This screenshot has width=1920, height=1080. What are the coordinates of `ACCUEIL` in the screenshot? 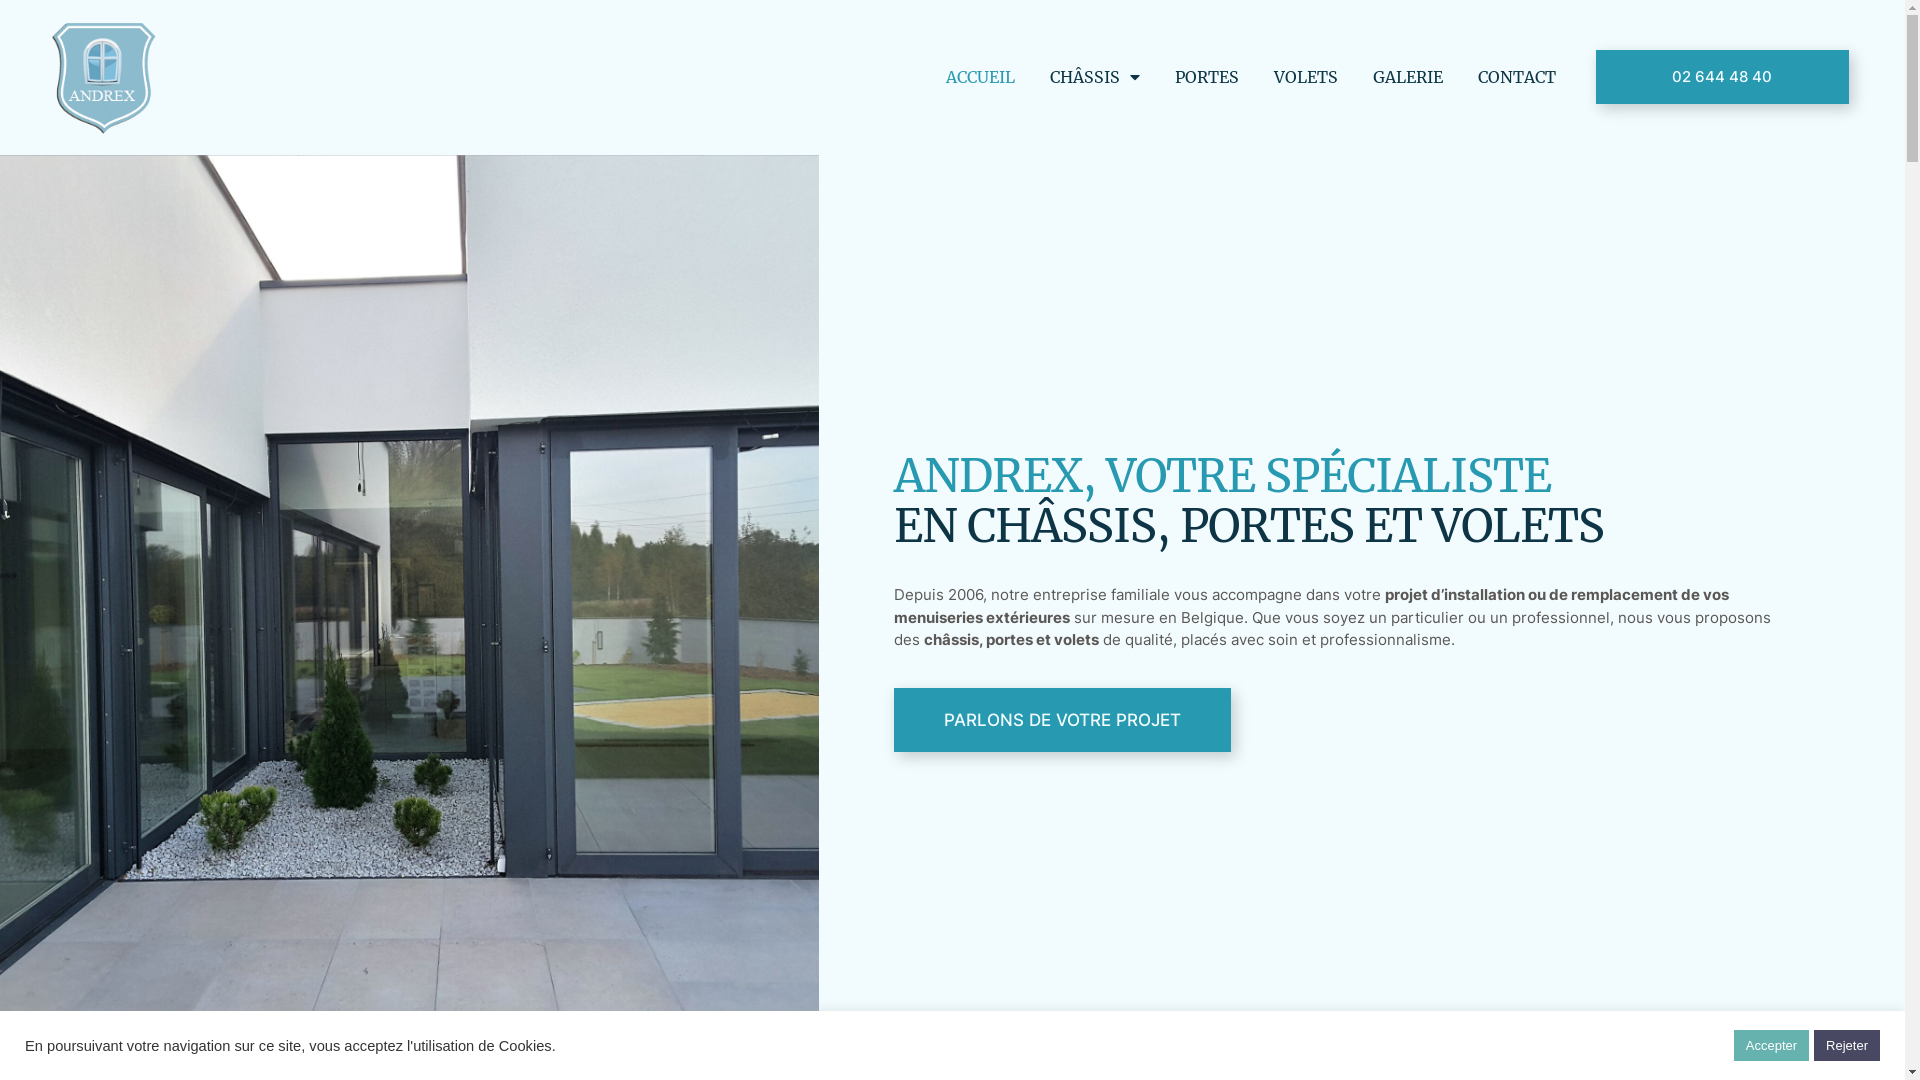 It's located at (980, 77).